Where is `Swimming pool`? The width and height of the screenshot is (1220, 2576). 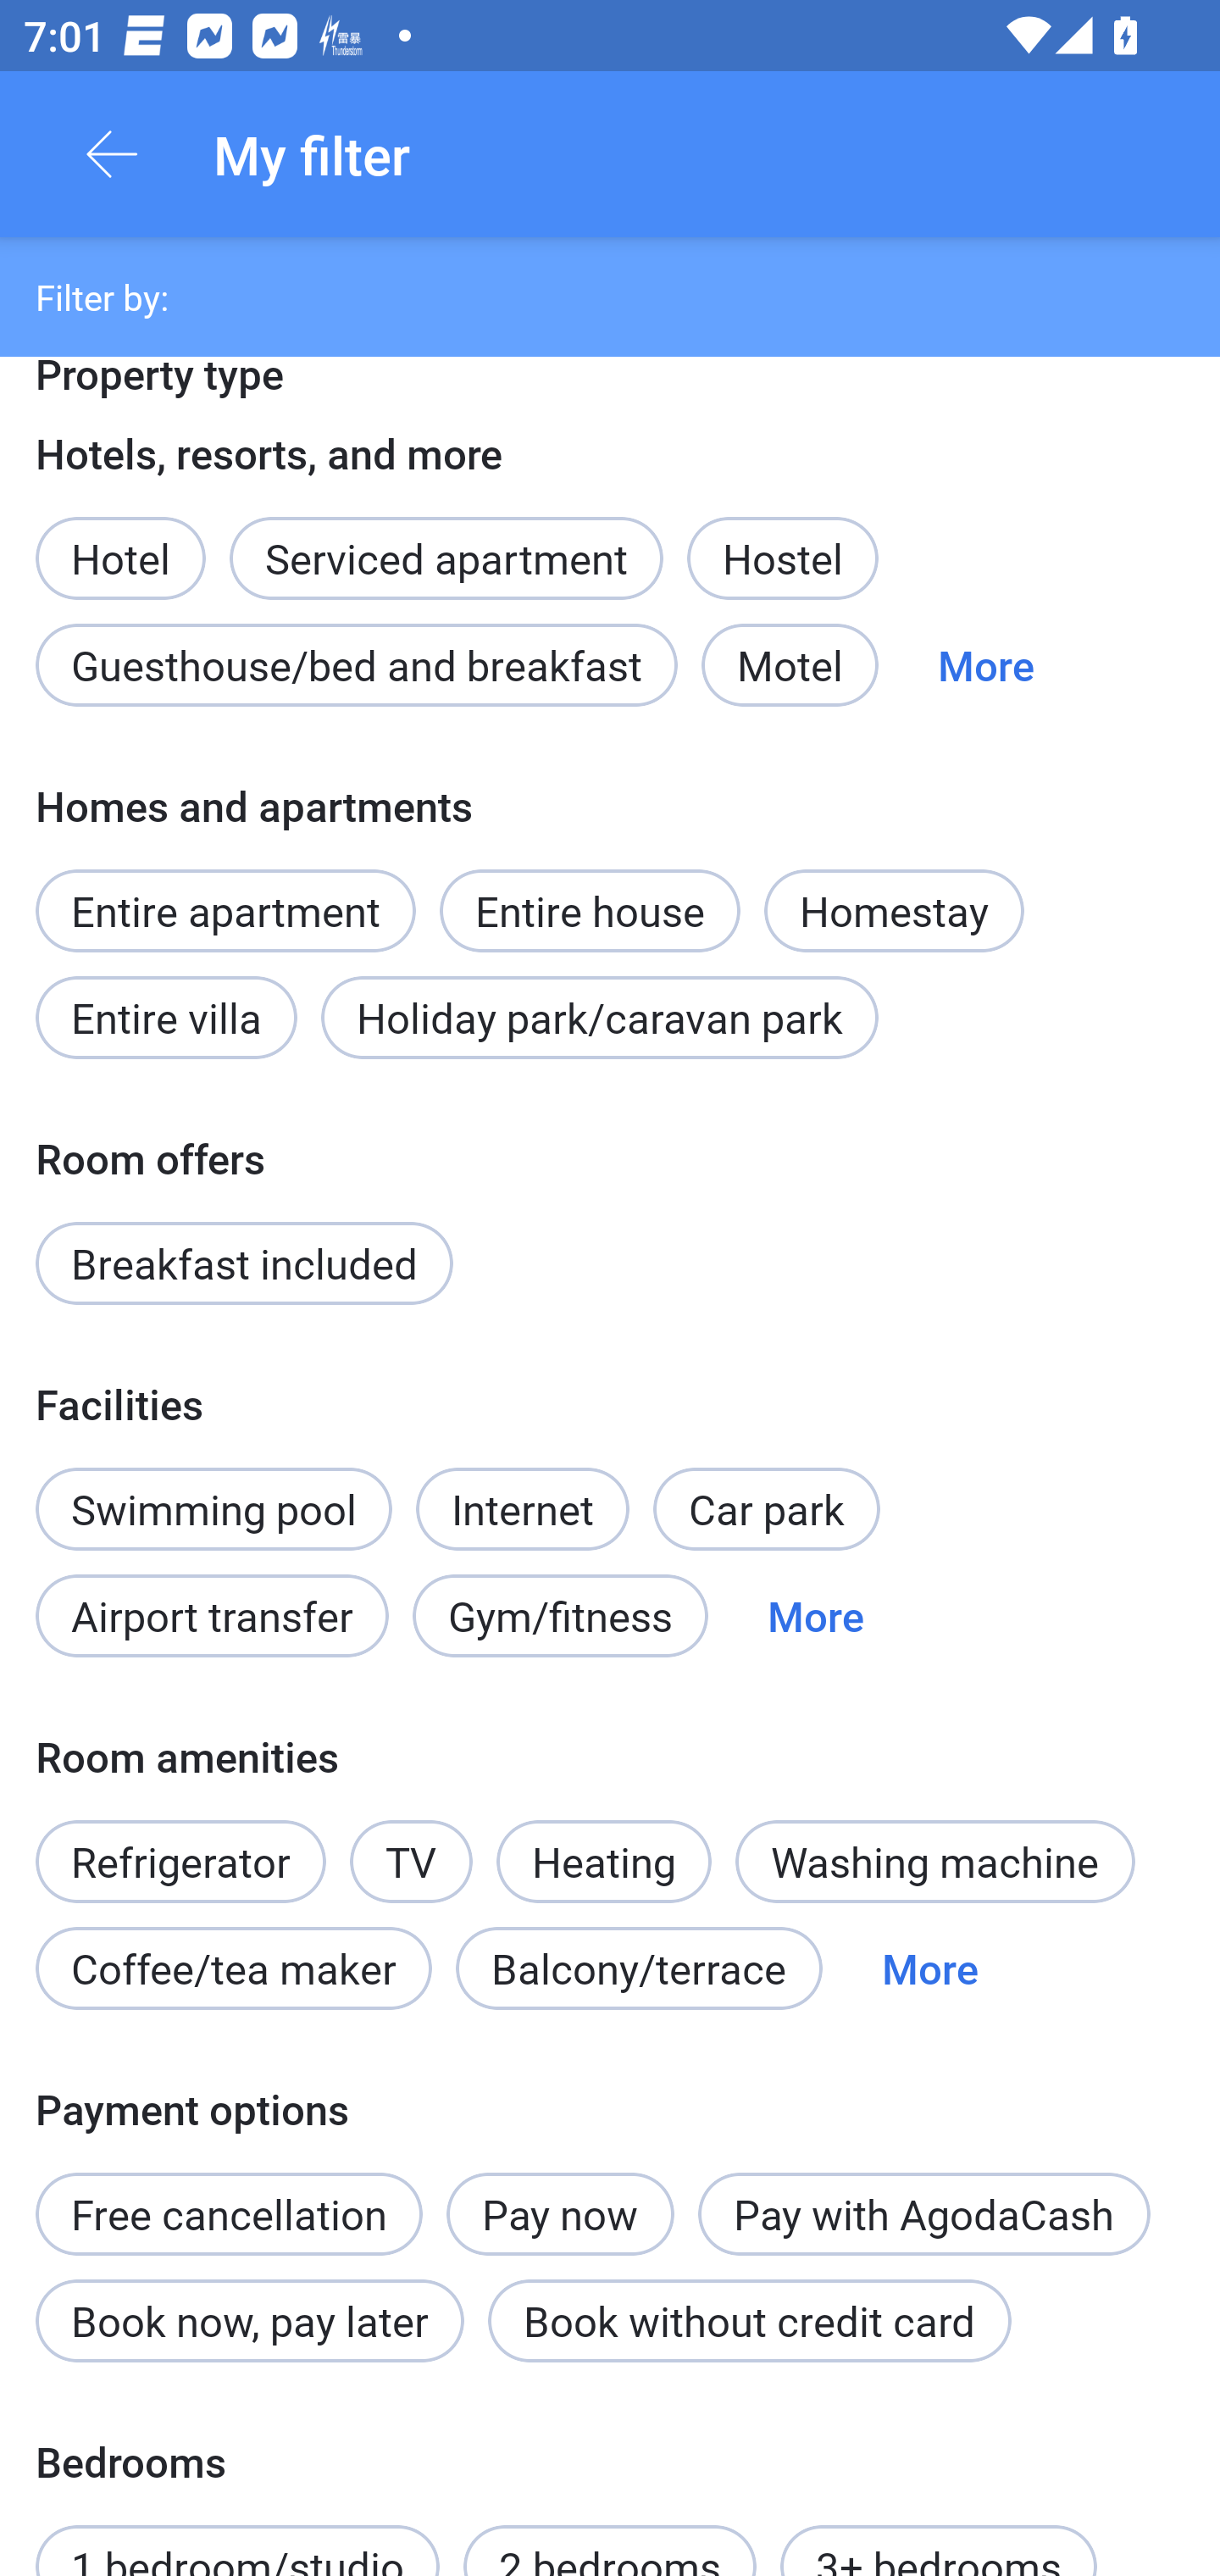
Swimming pool is located at coordinates (213, 1508).